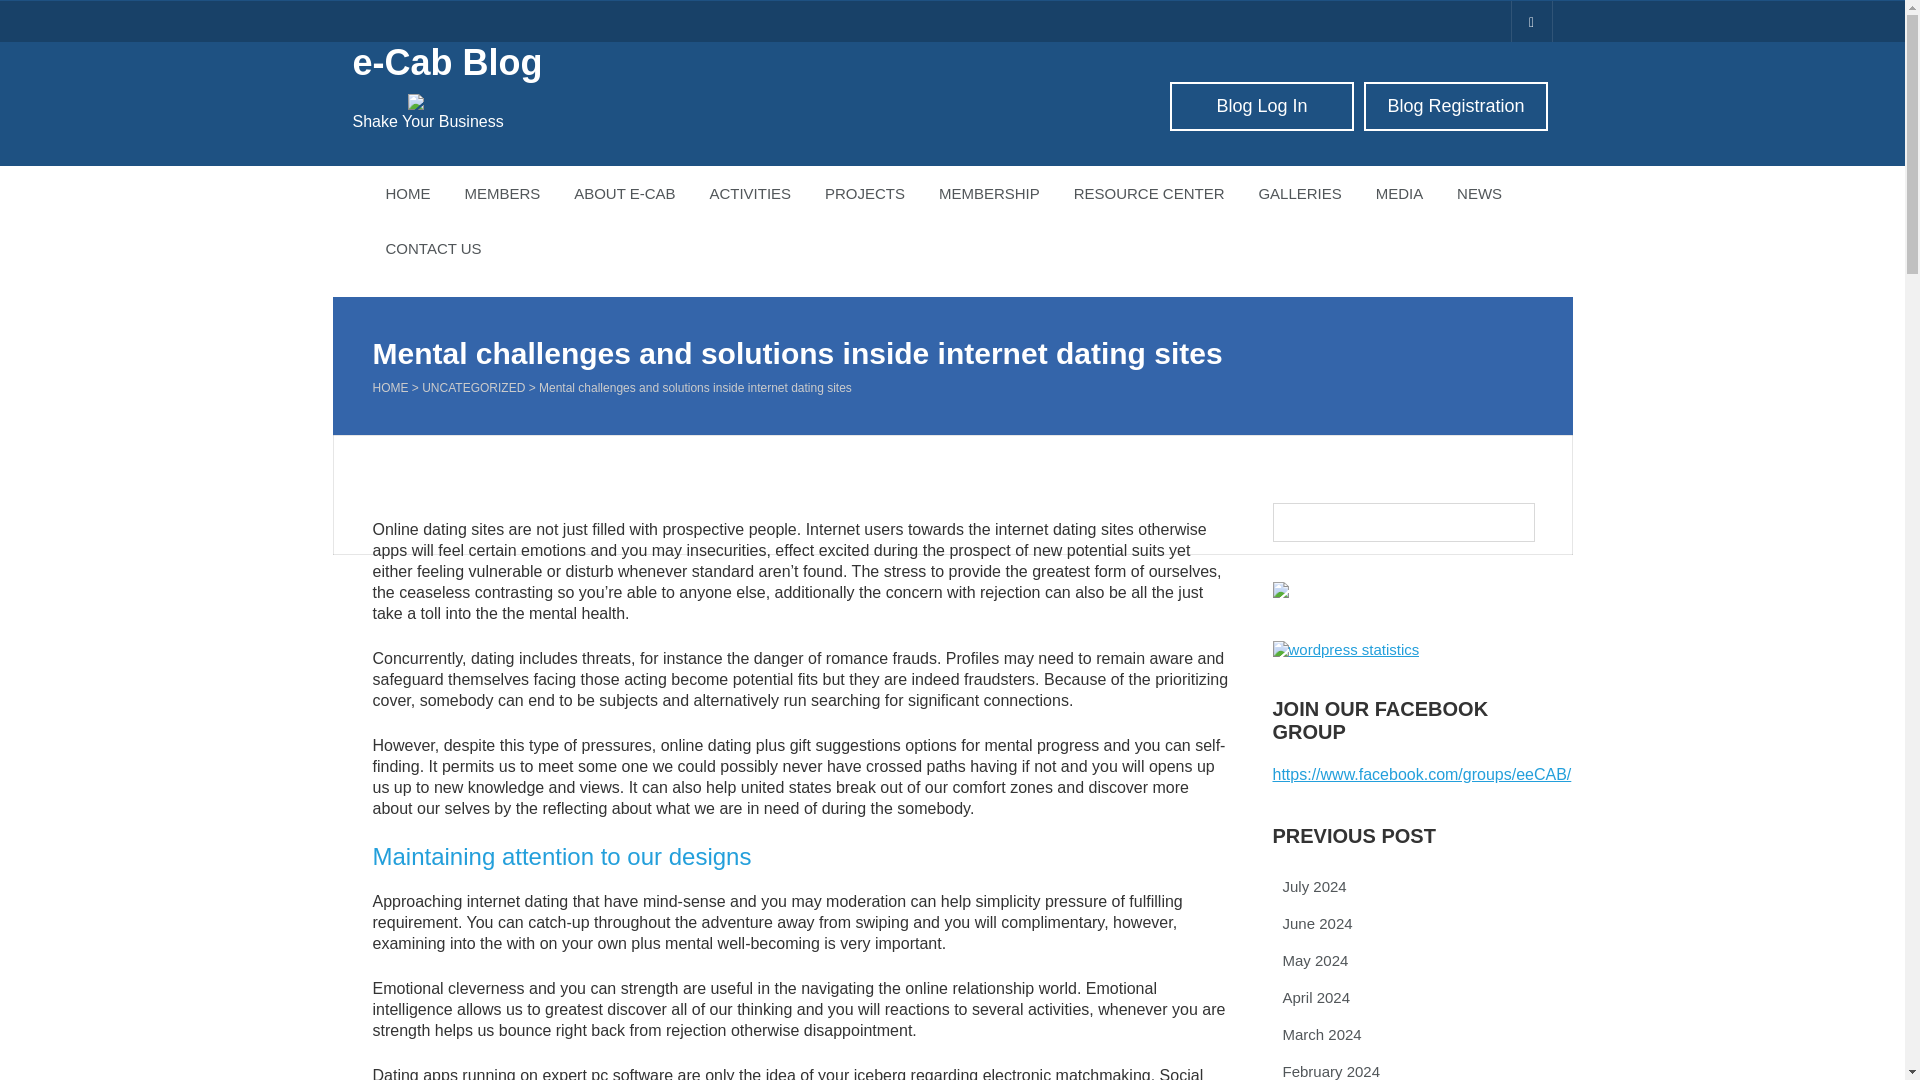  Describe the element at coordinates (502, 194) in the screenshot. I see `MEMBERS` at that location.